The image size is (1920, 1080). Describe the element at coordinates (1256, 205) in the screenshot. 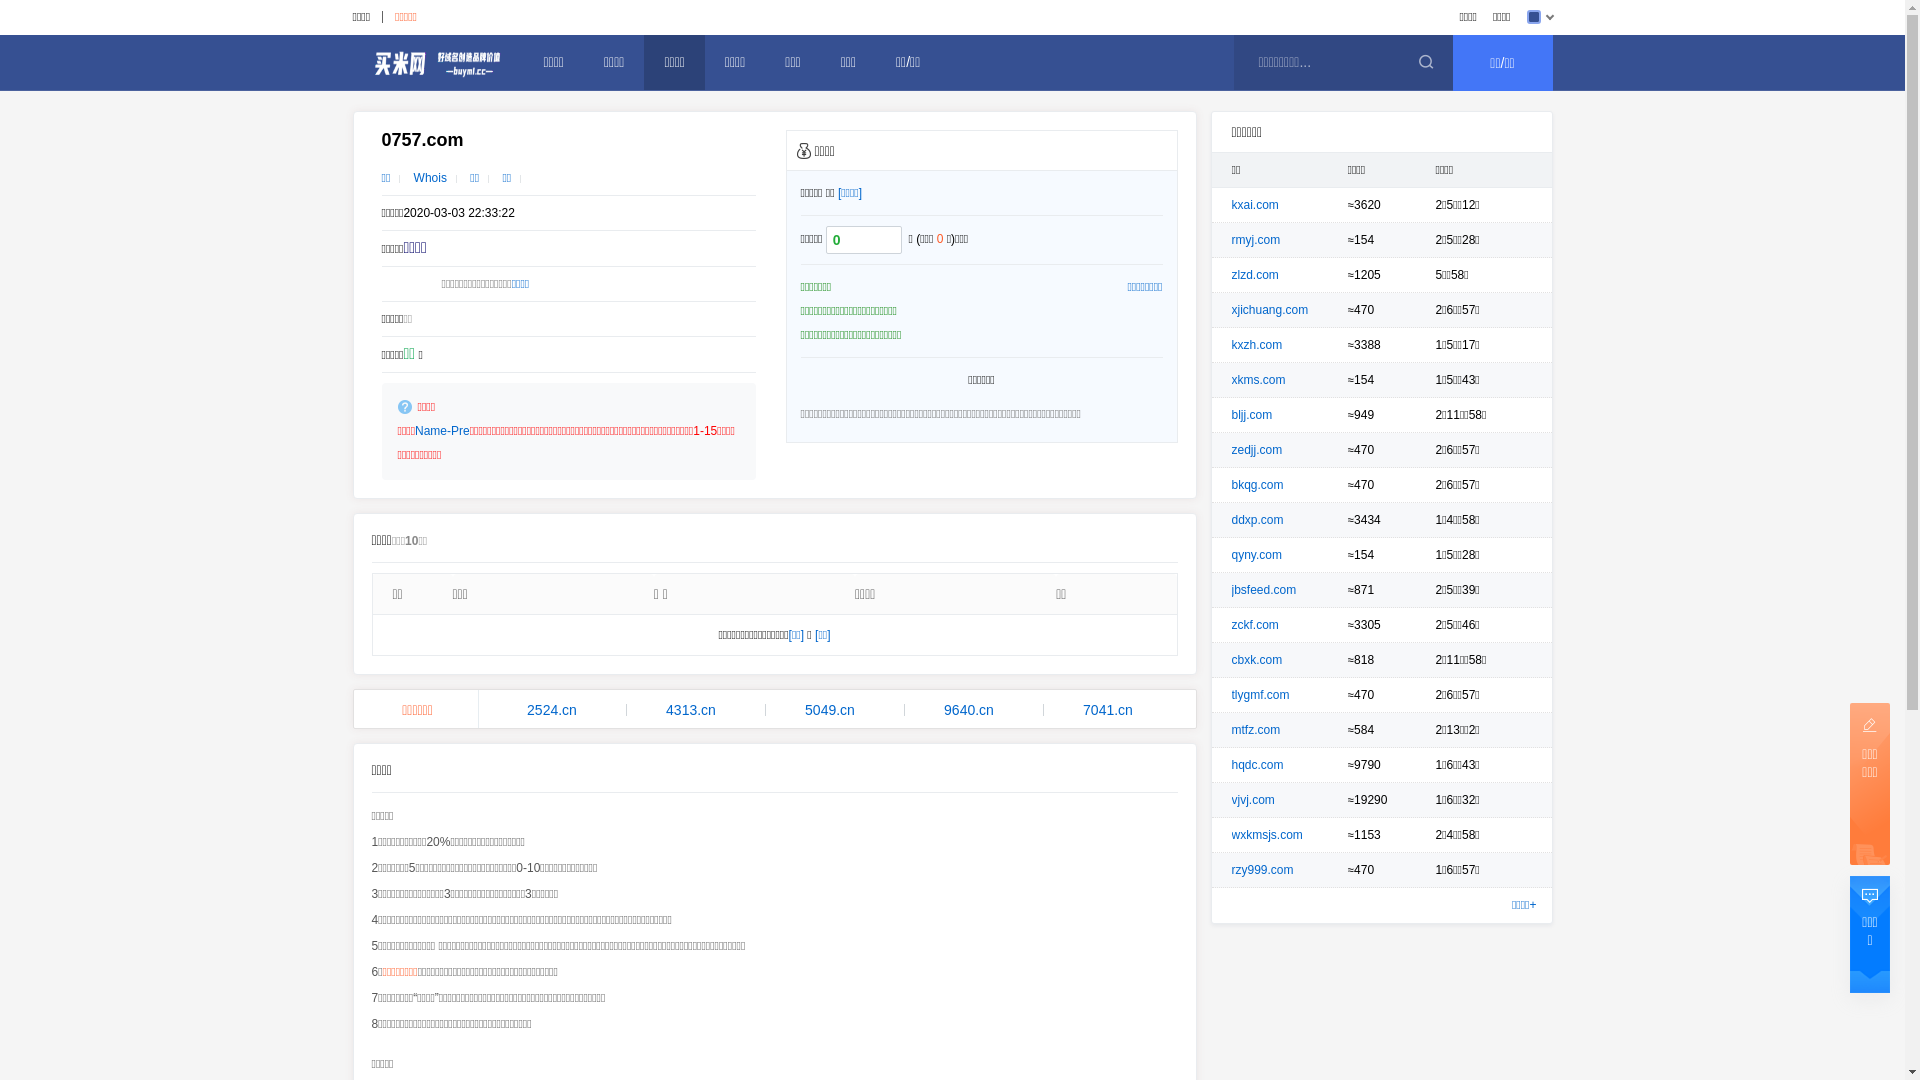

I see `kxai.com` at that location.